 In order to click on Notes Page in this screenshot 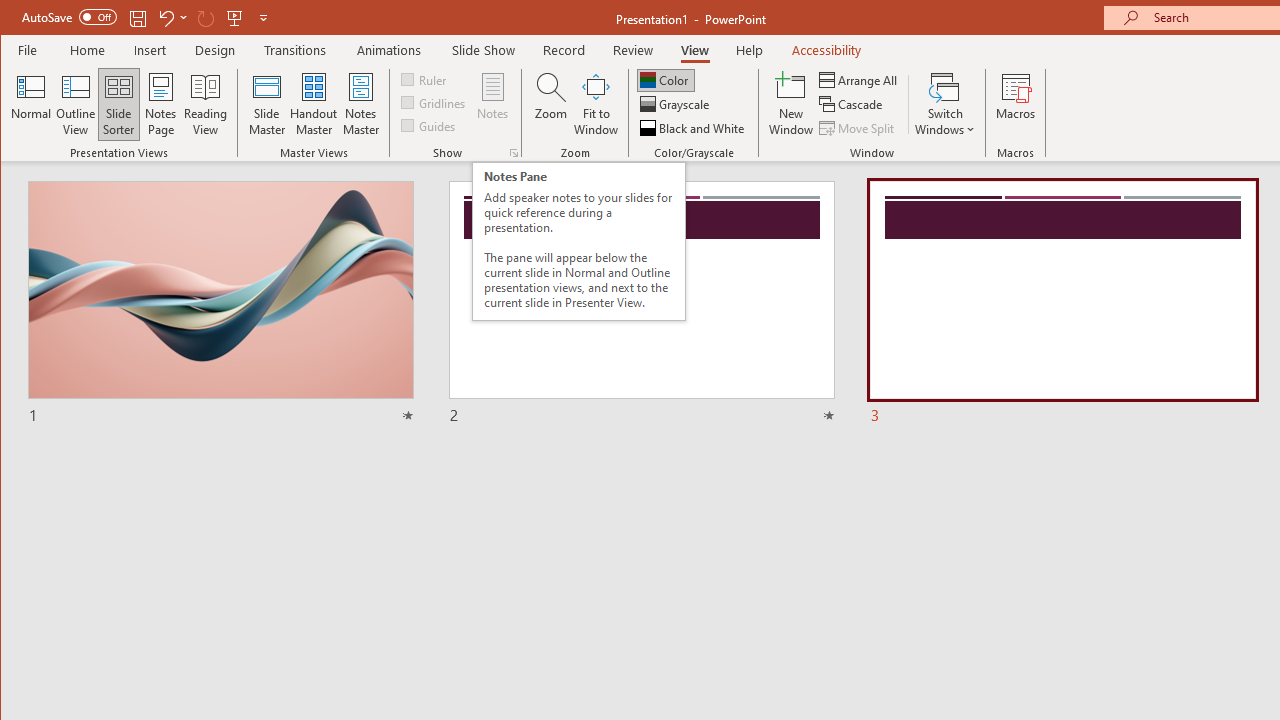, I will do `click(160, 104)`.